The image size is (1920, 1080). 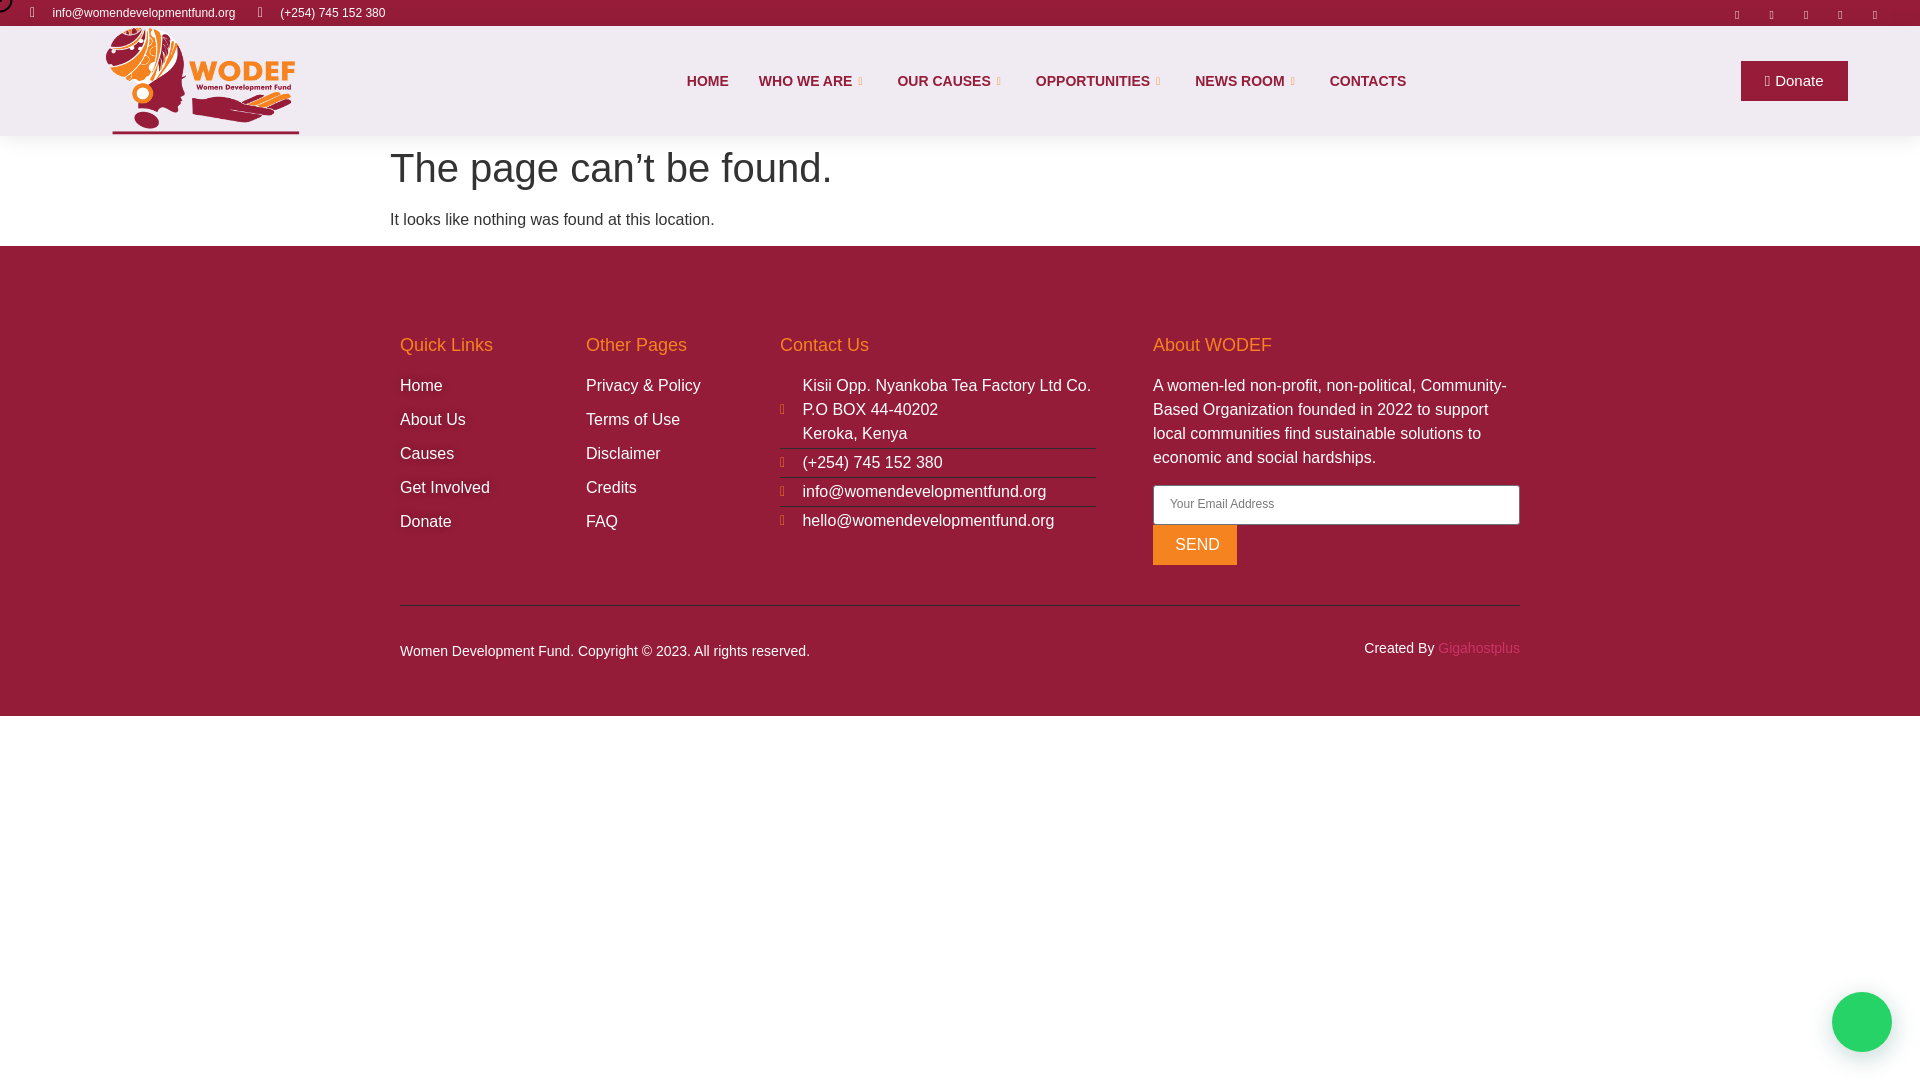 What do you see at coordinates (492, 453) in the screenshot?
I see `Causes` at bounding box center [492, 453].